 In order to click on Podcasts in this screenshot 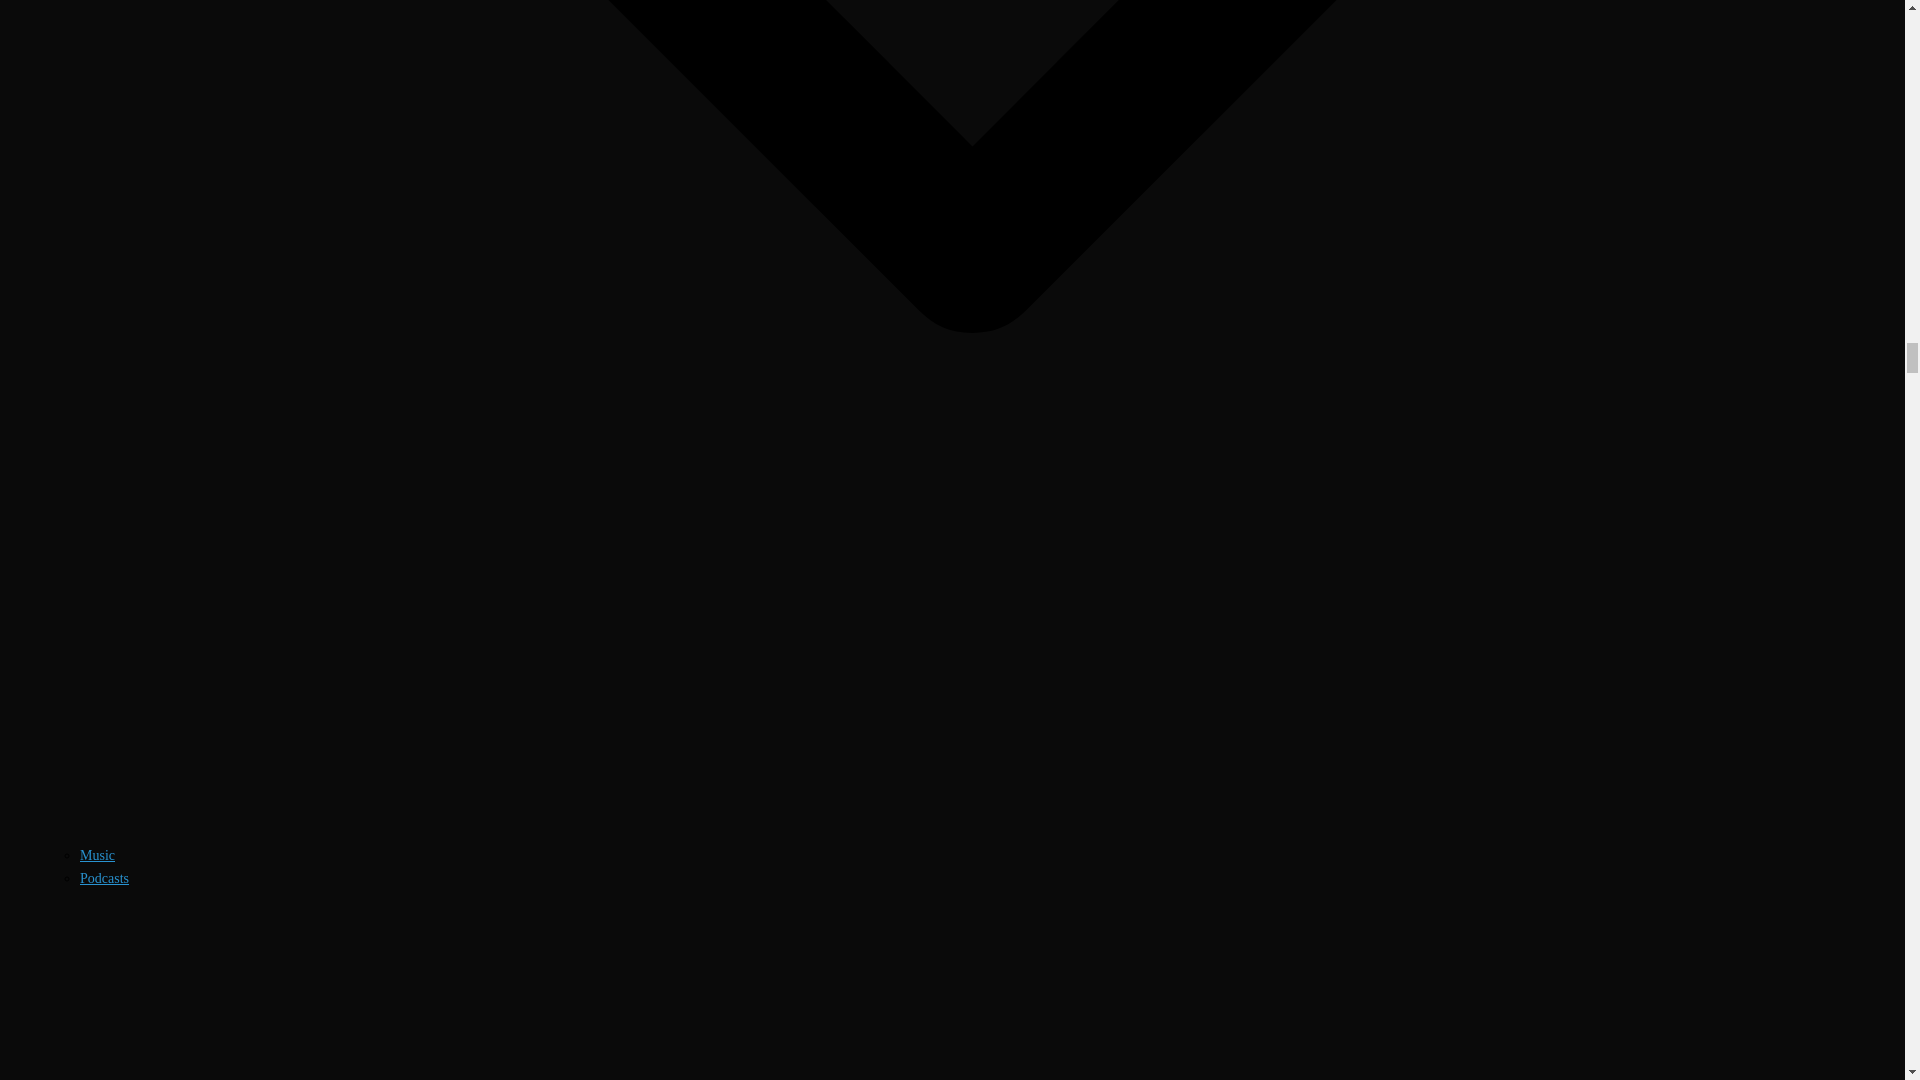, I will do `click(104, 877)`.